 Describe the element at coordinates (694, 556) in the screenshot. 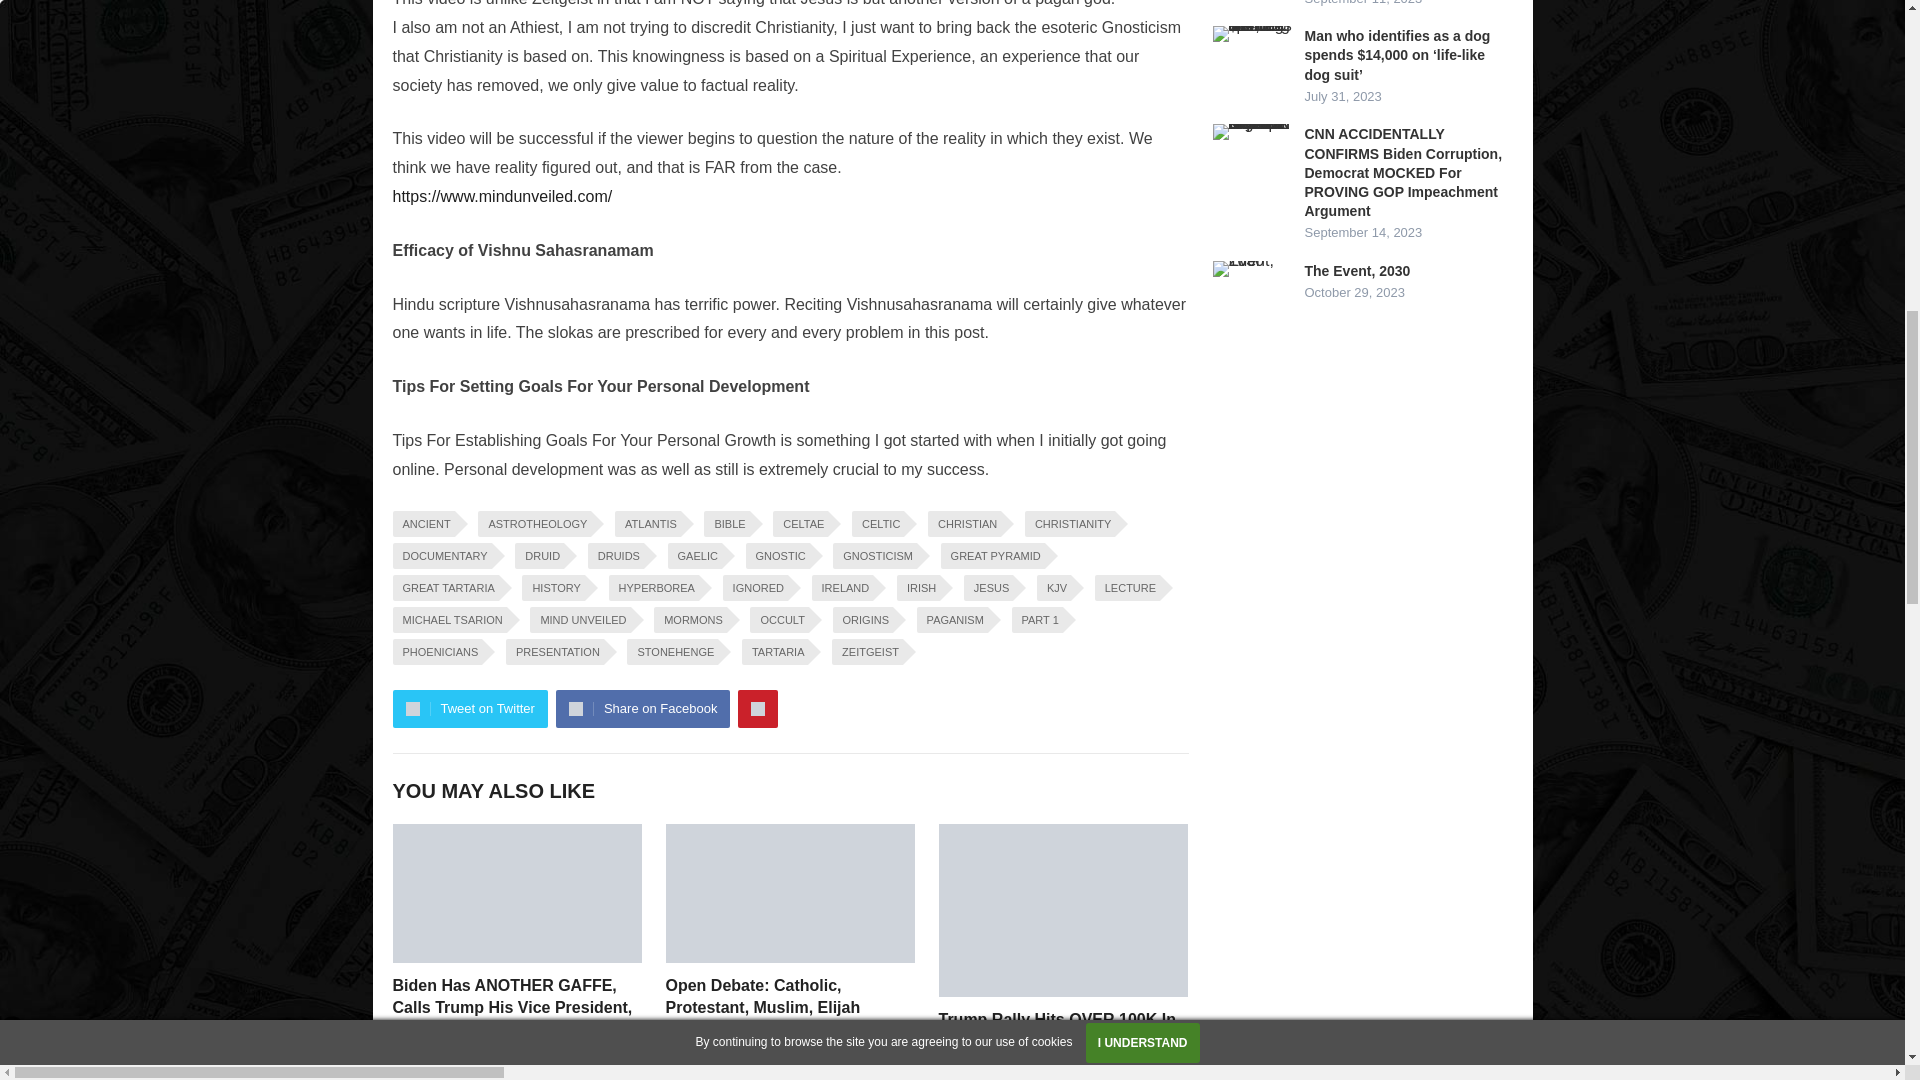

I see `GAELIC` at that location.